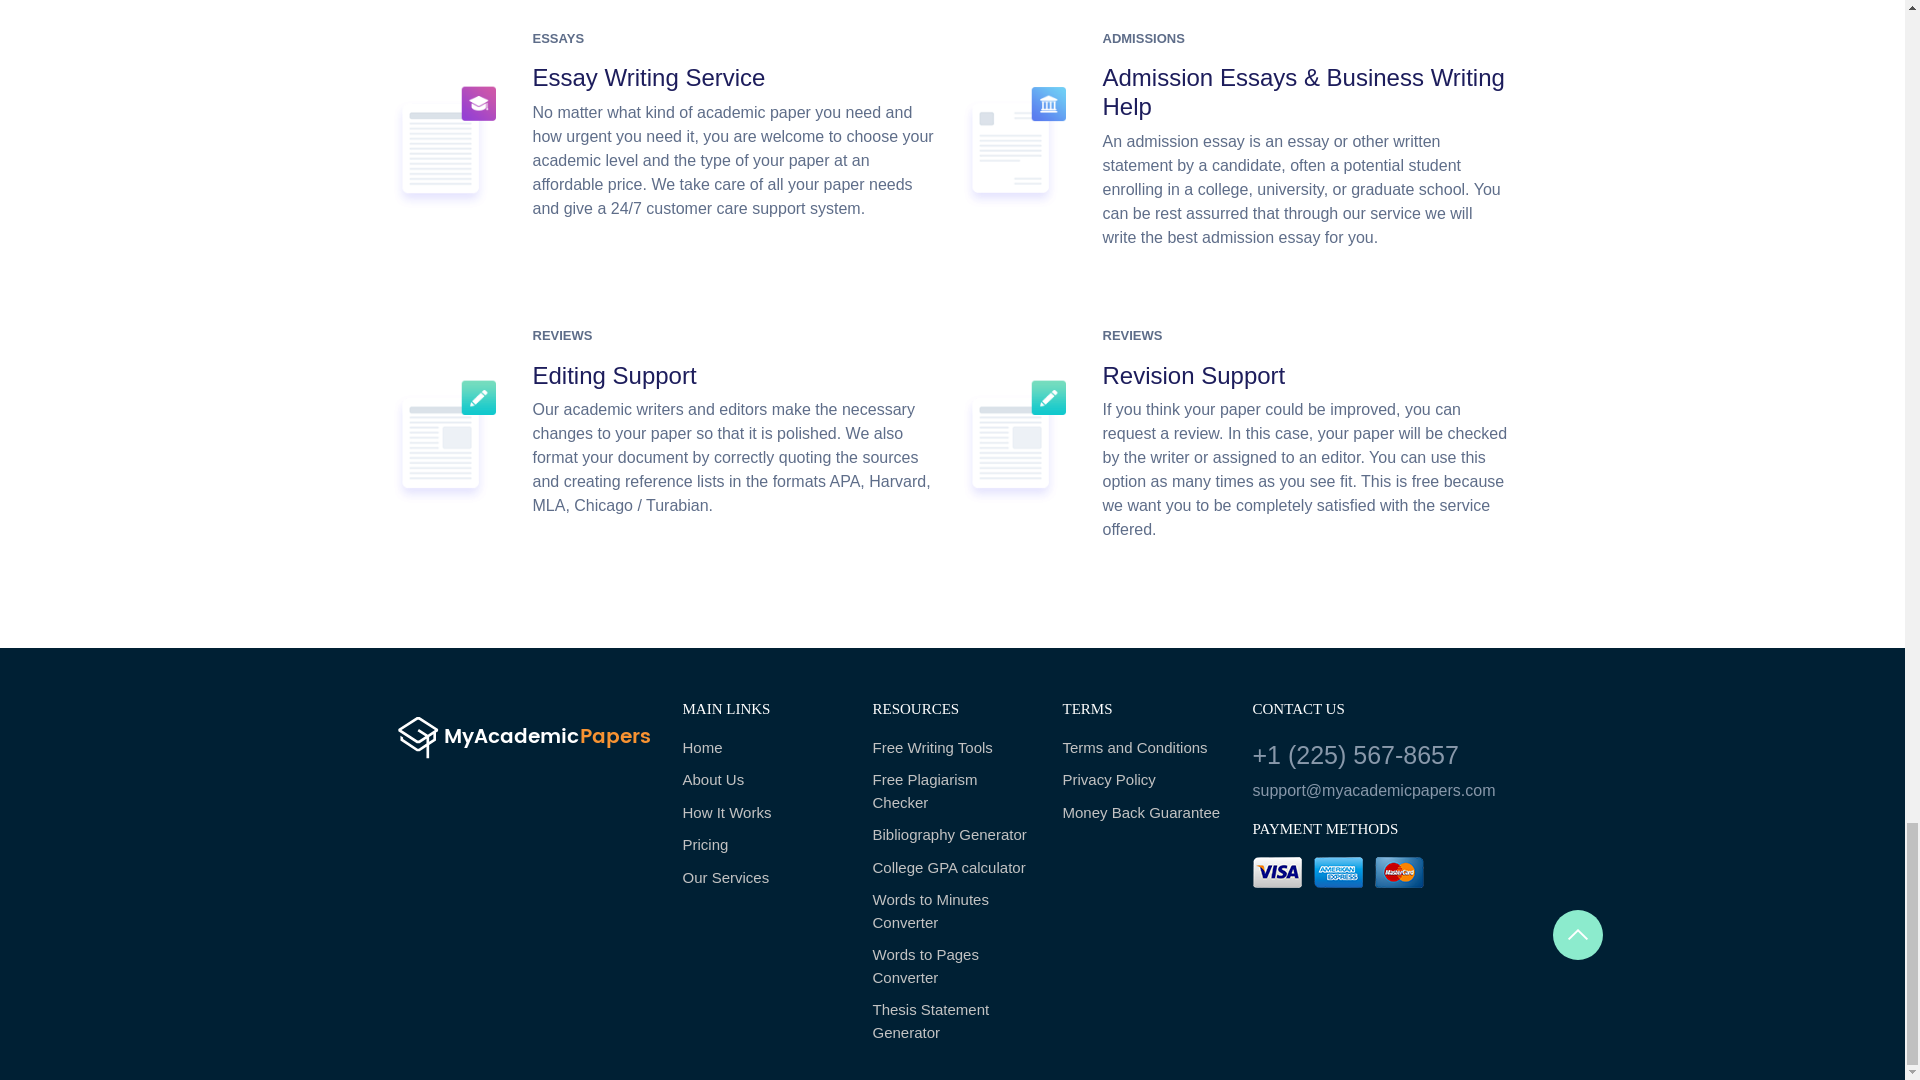 Image resolution: width=1920 pixels, height=1080 pixels. I want to click on About Us, so click(762, 780).